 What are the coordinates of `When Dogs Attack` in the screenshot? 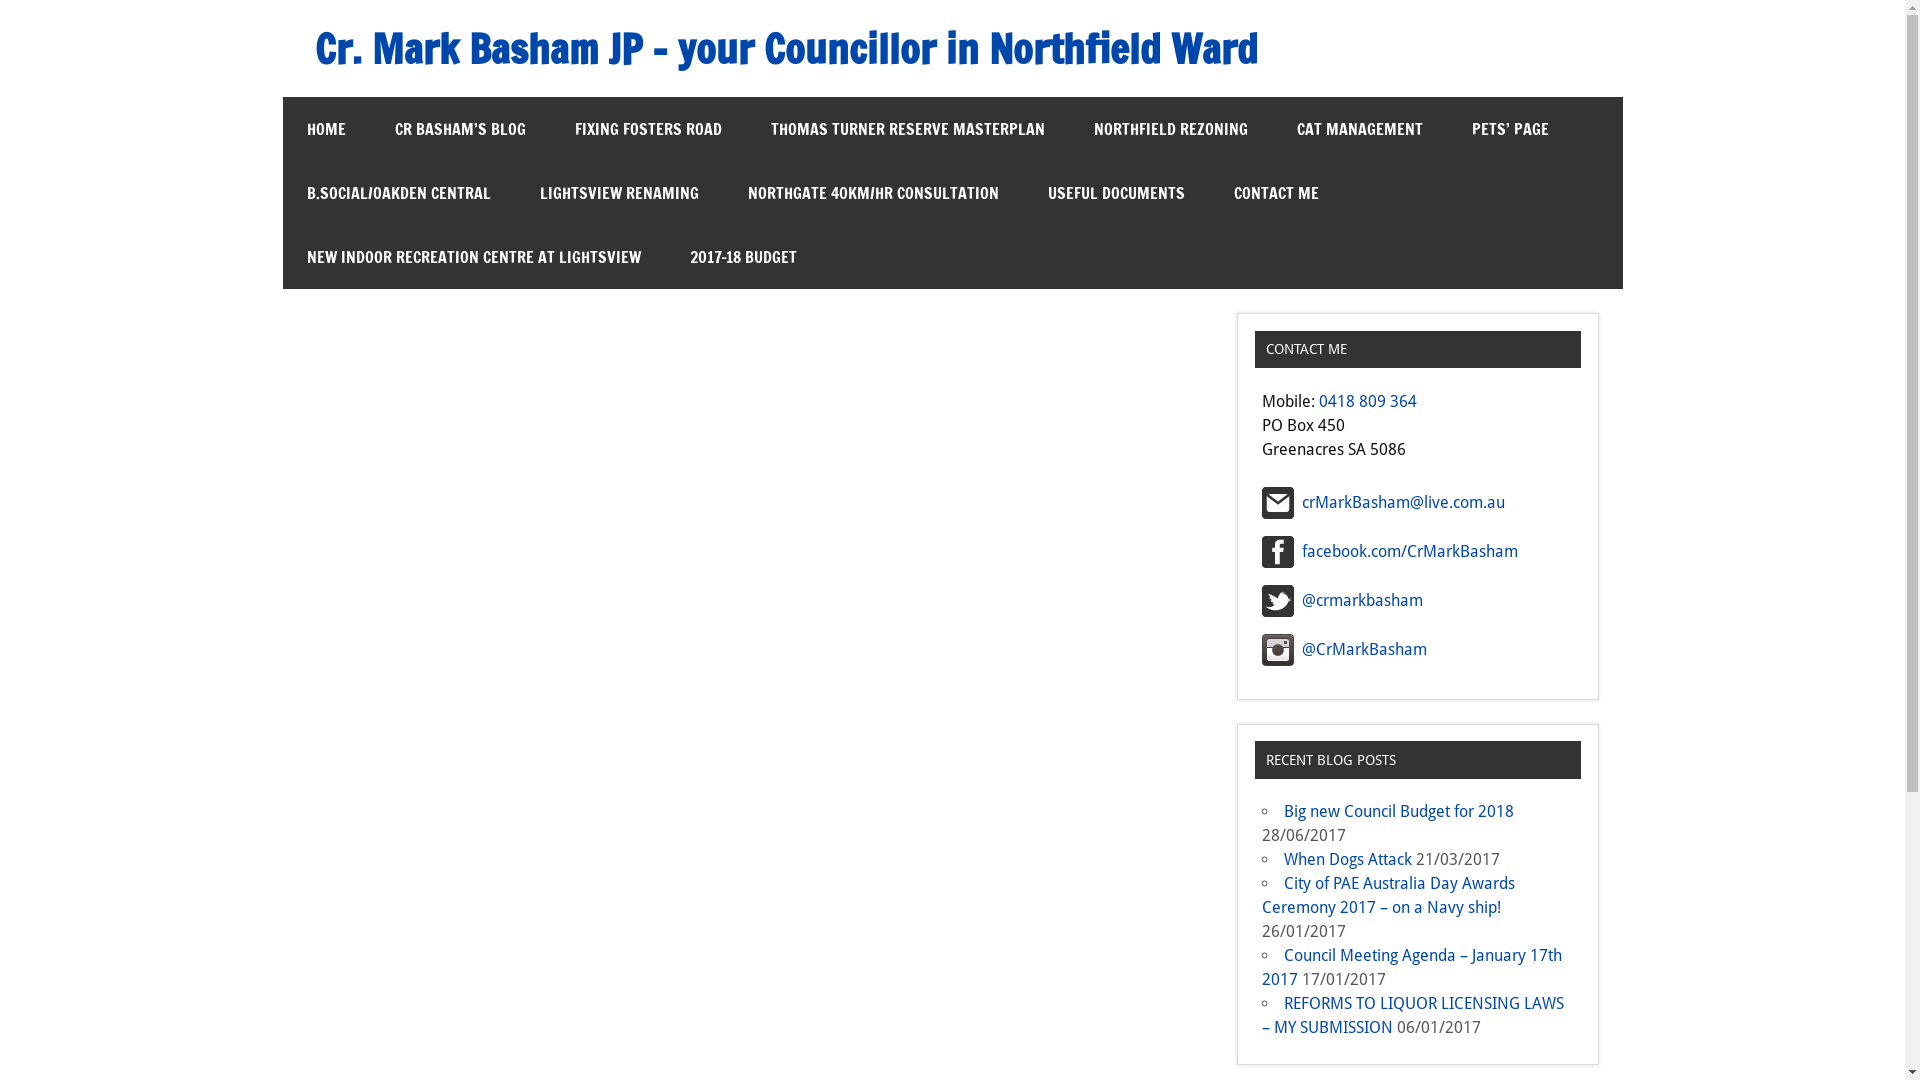 It's located at (1348, 860).